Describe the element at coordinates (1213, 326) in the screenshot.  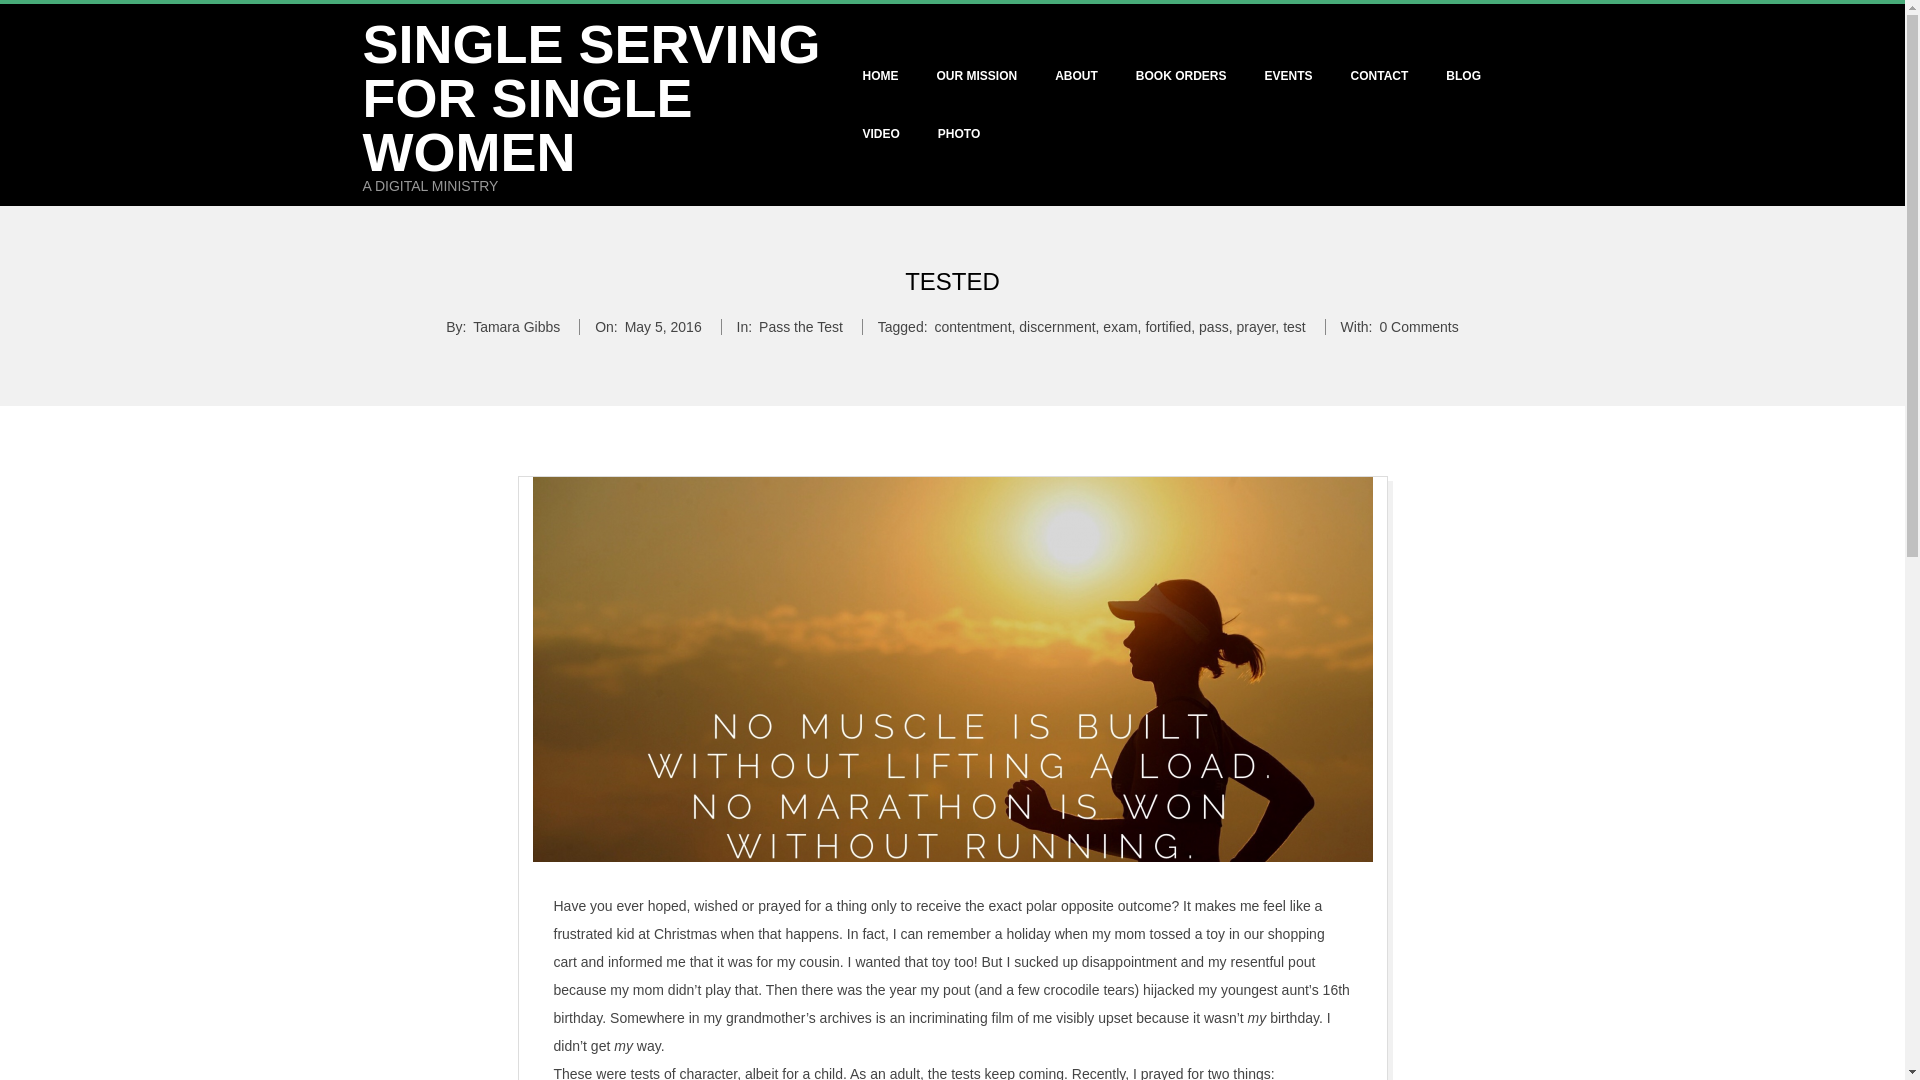
I see `pass` at that location.